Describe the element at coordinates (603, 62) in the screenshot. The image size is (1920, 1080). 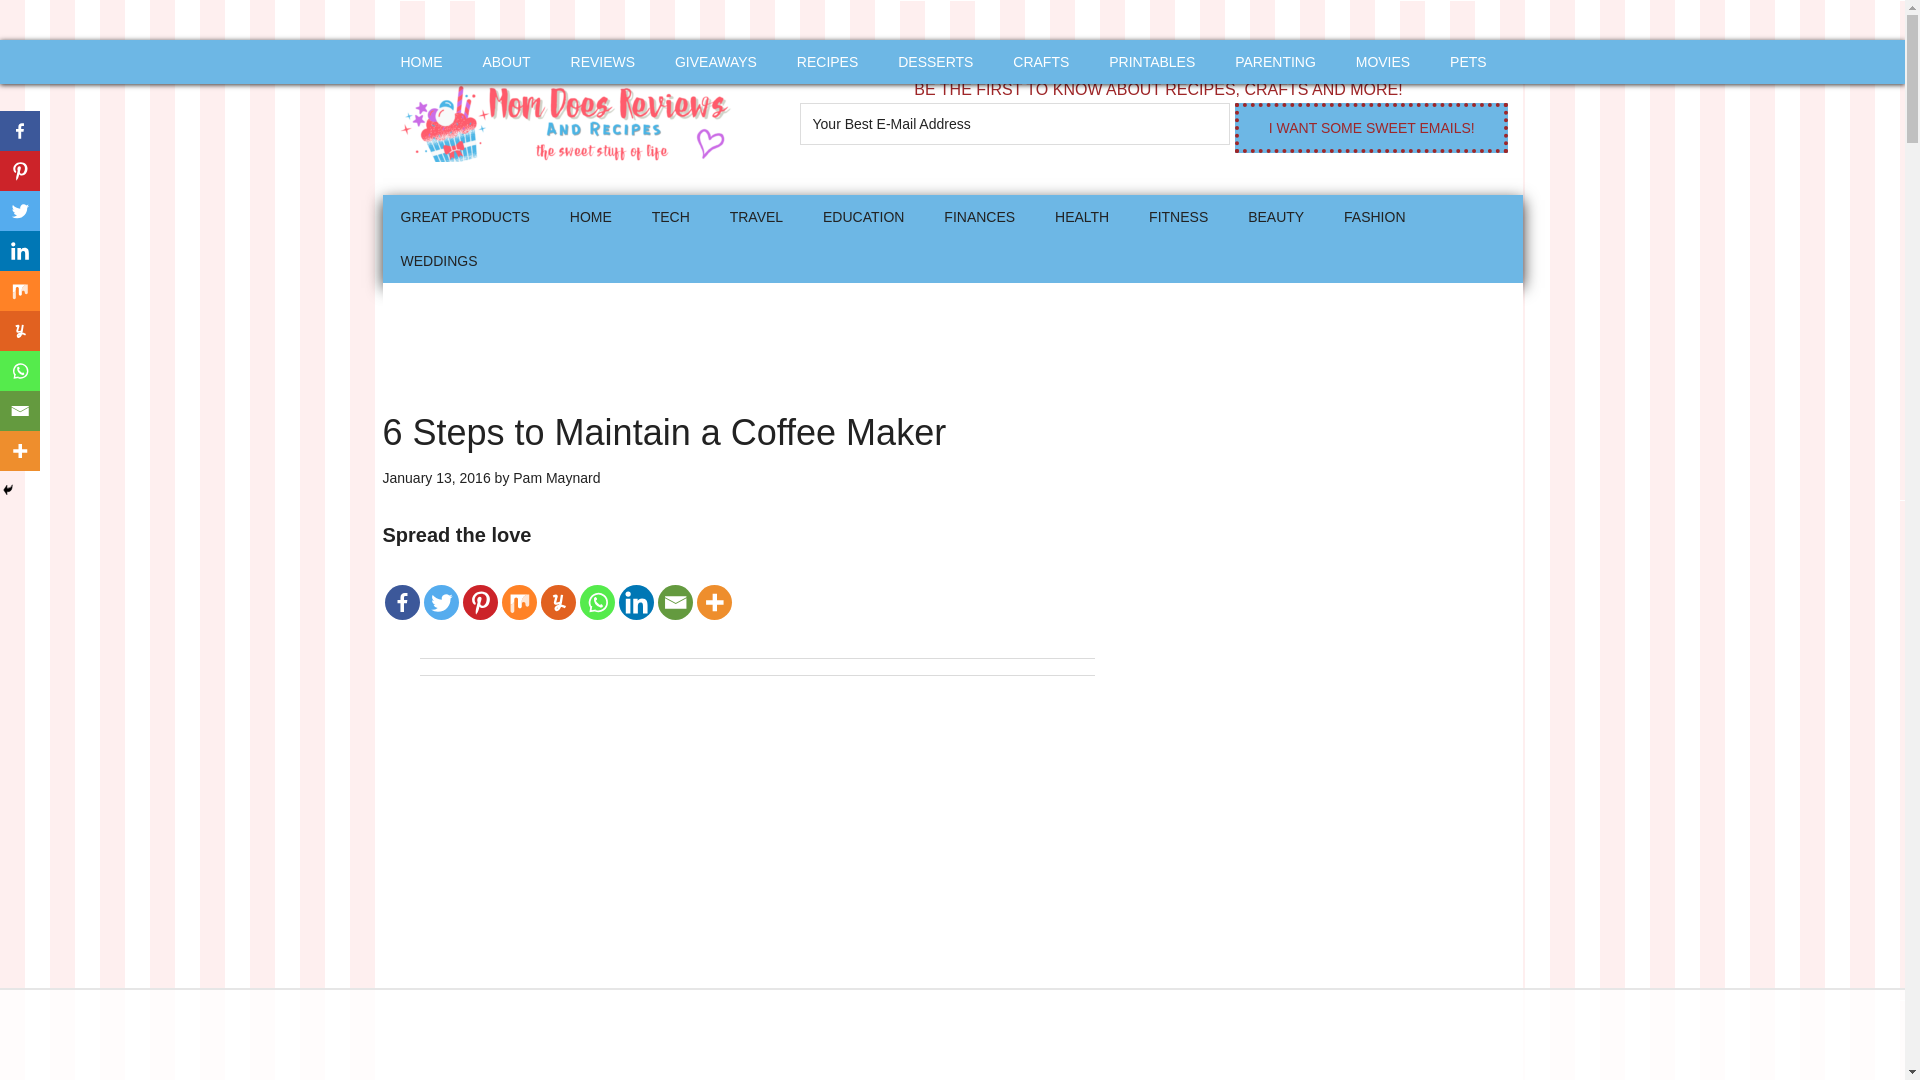
I see `review` at that location.